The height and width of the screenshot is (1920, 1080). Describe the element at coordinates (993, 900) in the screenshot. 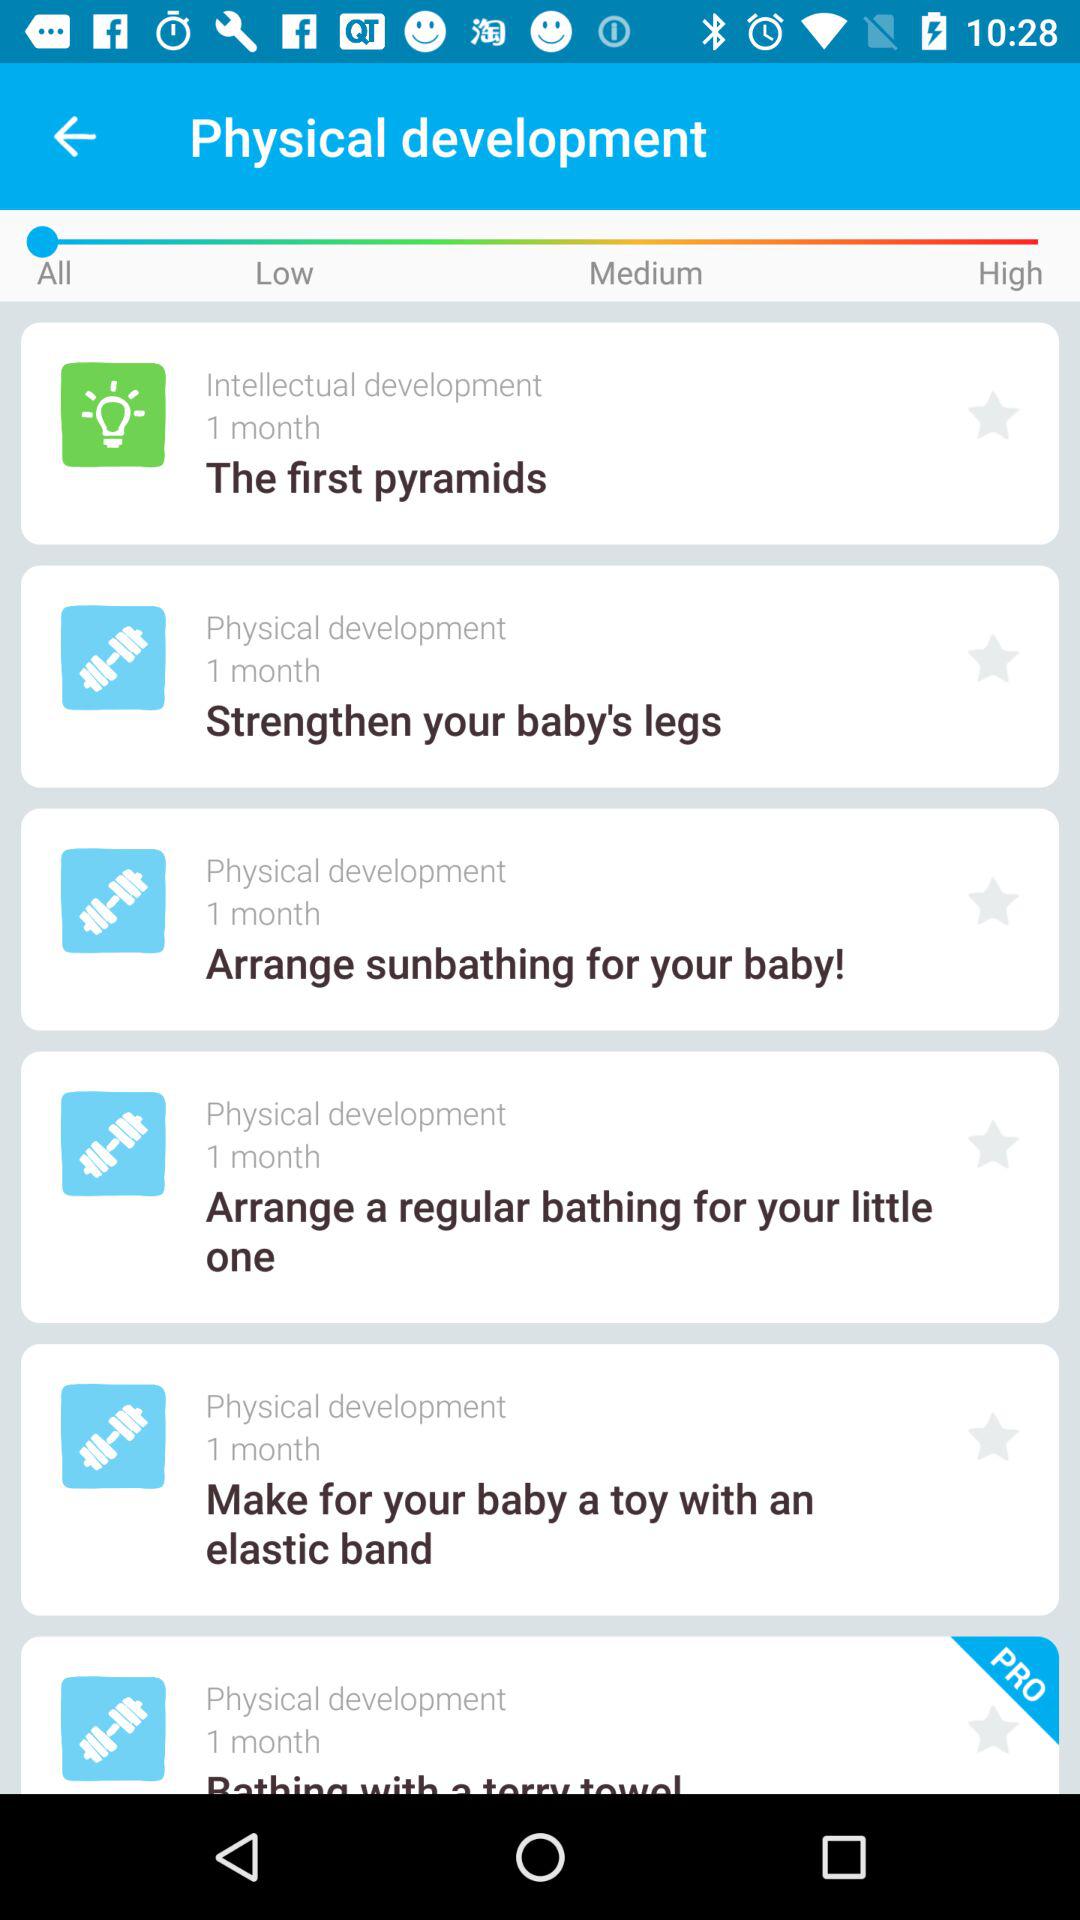

I see `go to like` at that location.